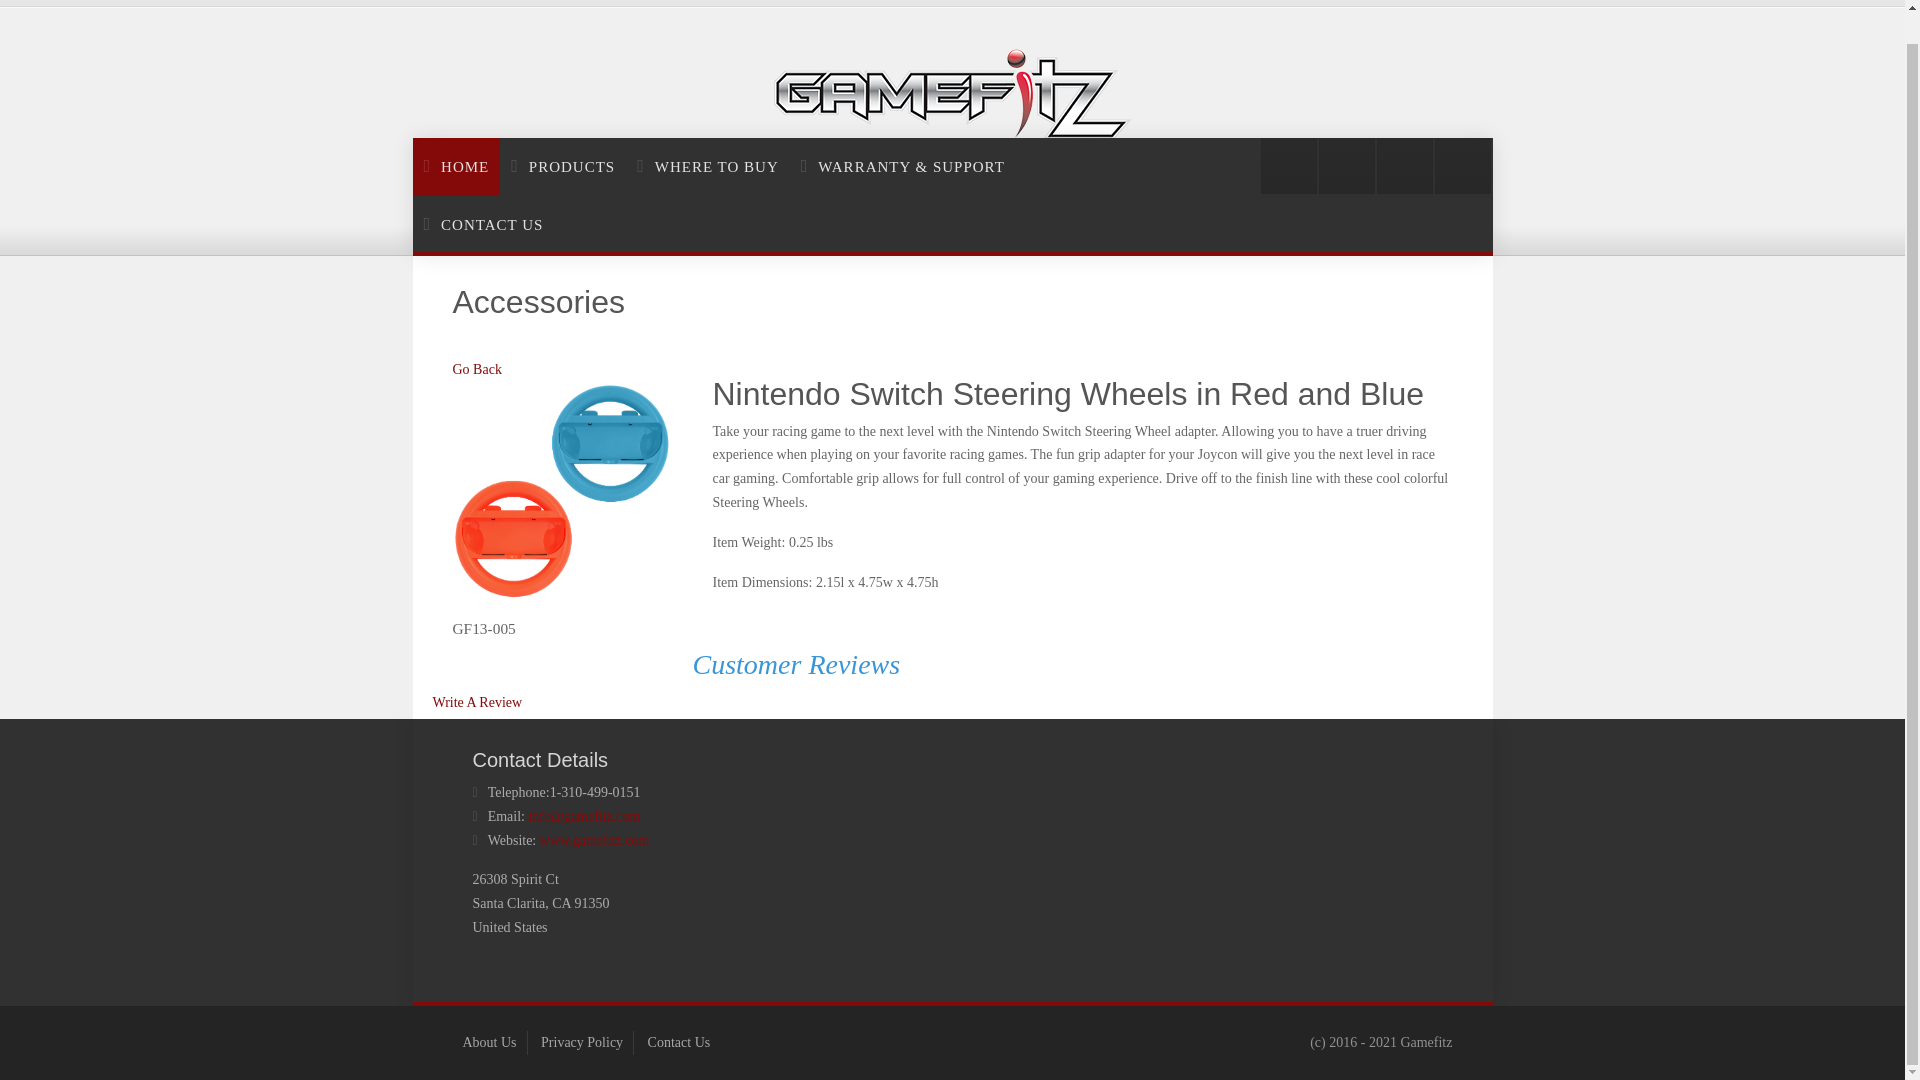  Describe the element at coordinates (679, 1042) in the screenshot. I see `Contact Us` at that location.